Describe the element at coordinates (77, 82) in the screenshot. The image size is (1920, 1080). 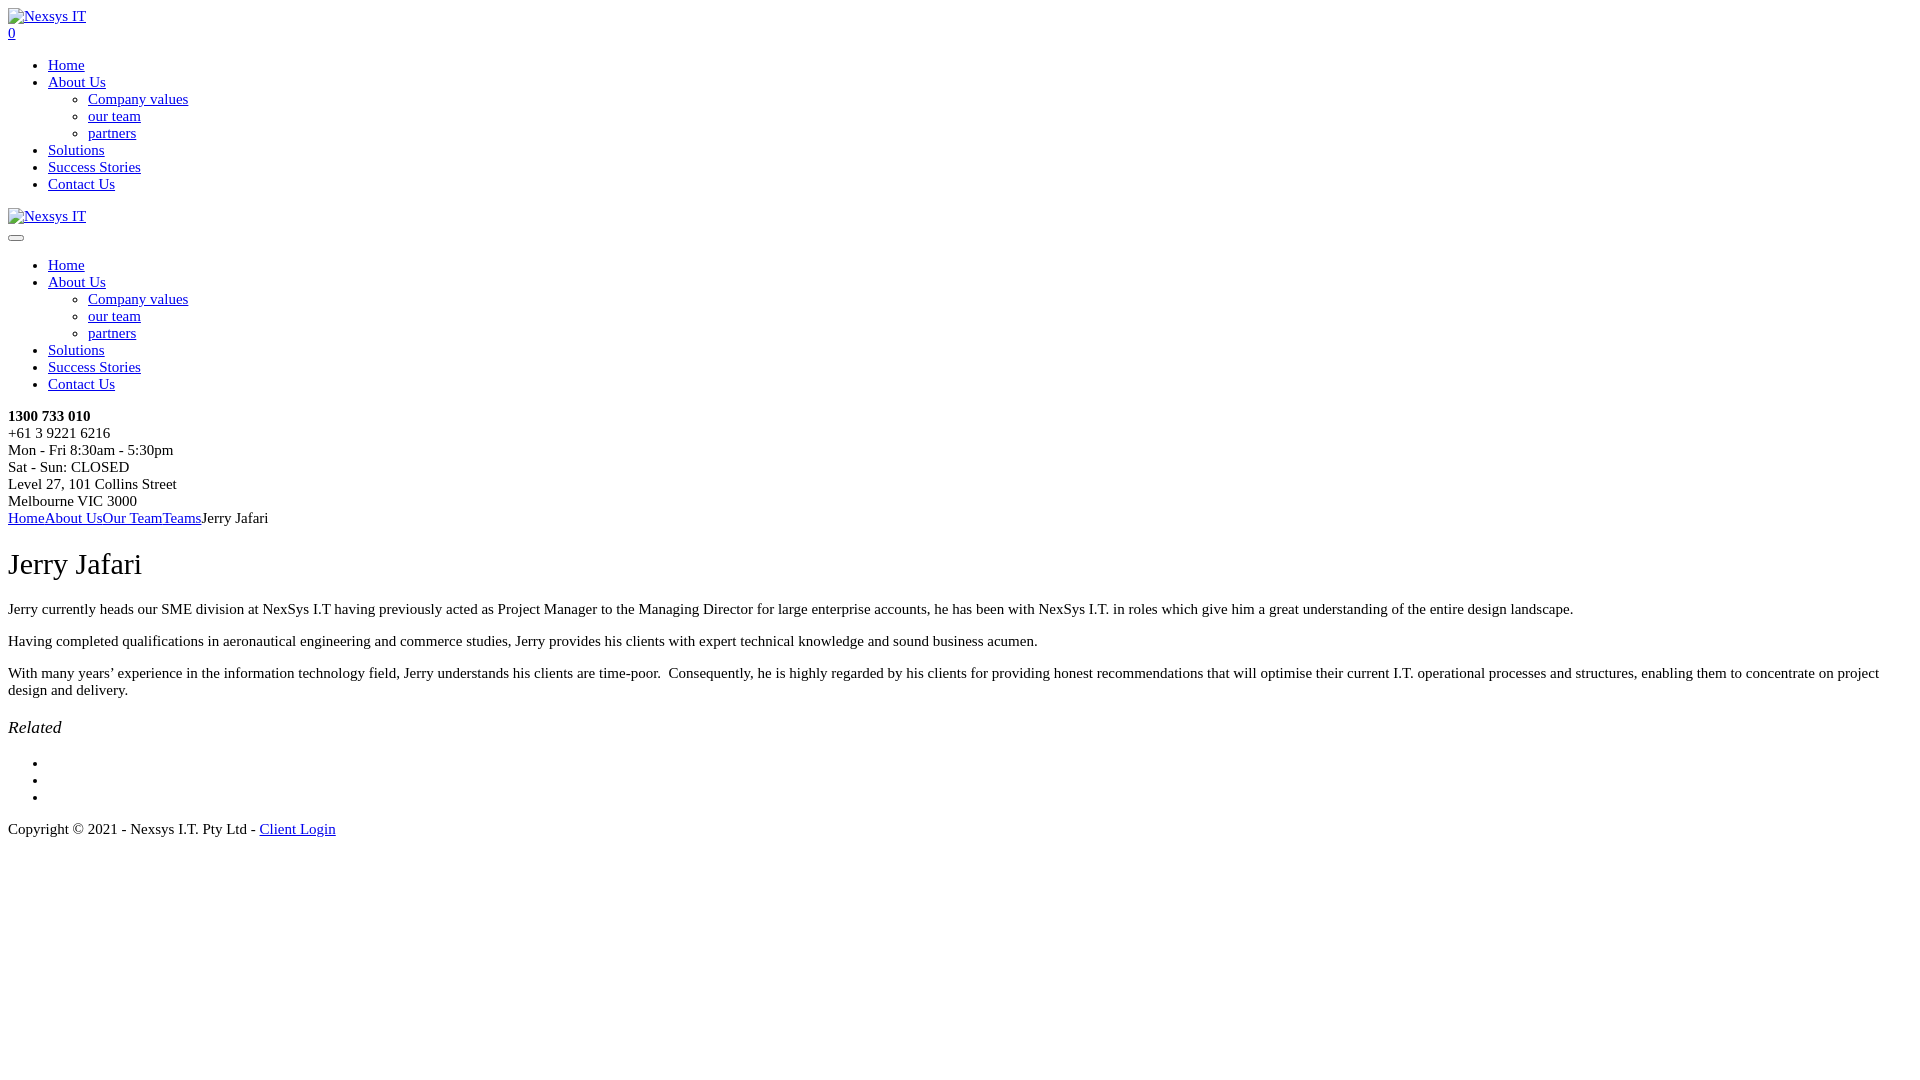
I see `About Us` at that location.